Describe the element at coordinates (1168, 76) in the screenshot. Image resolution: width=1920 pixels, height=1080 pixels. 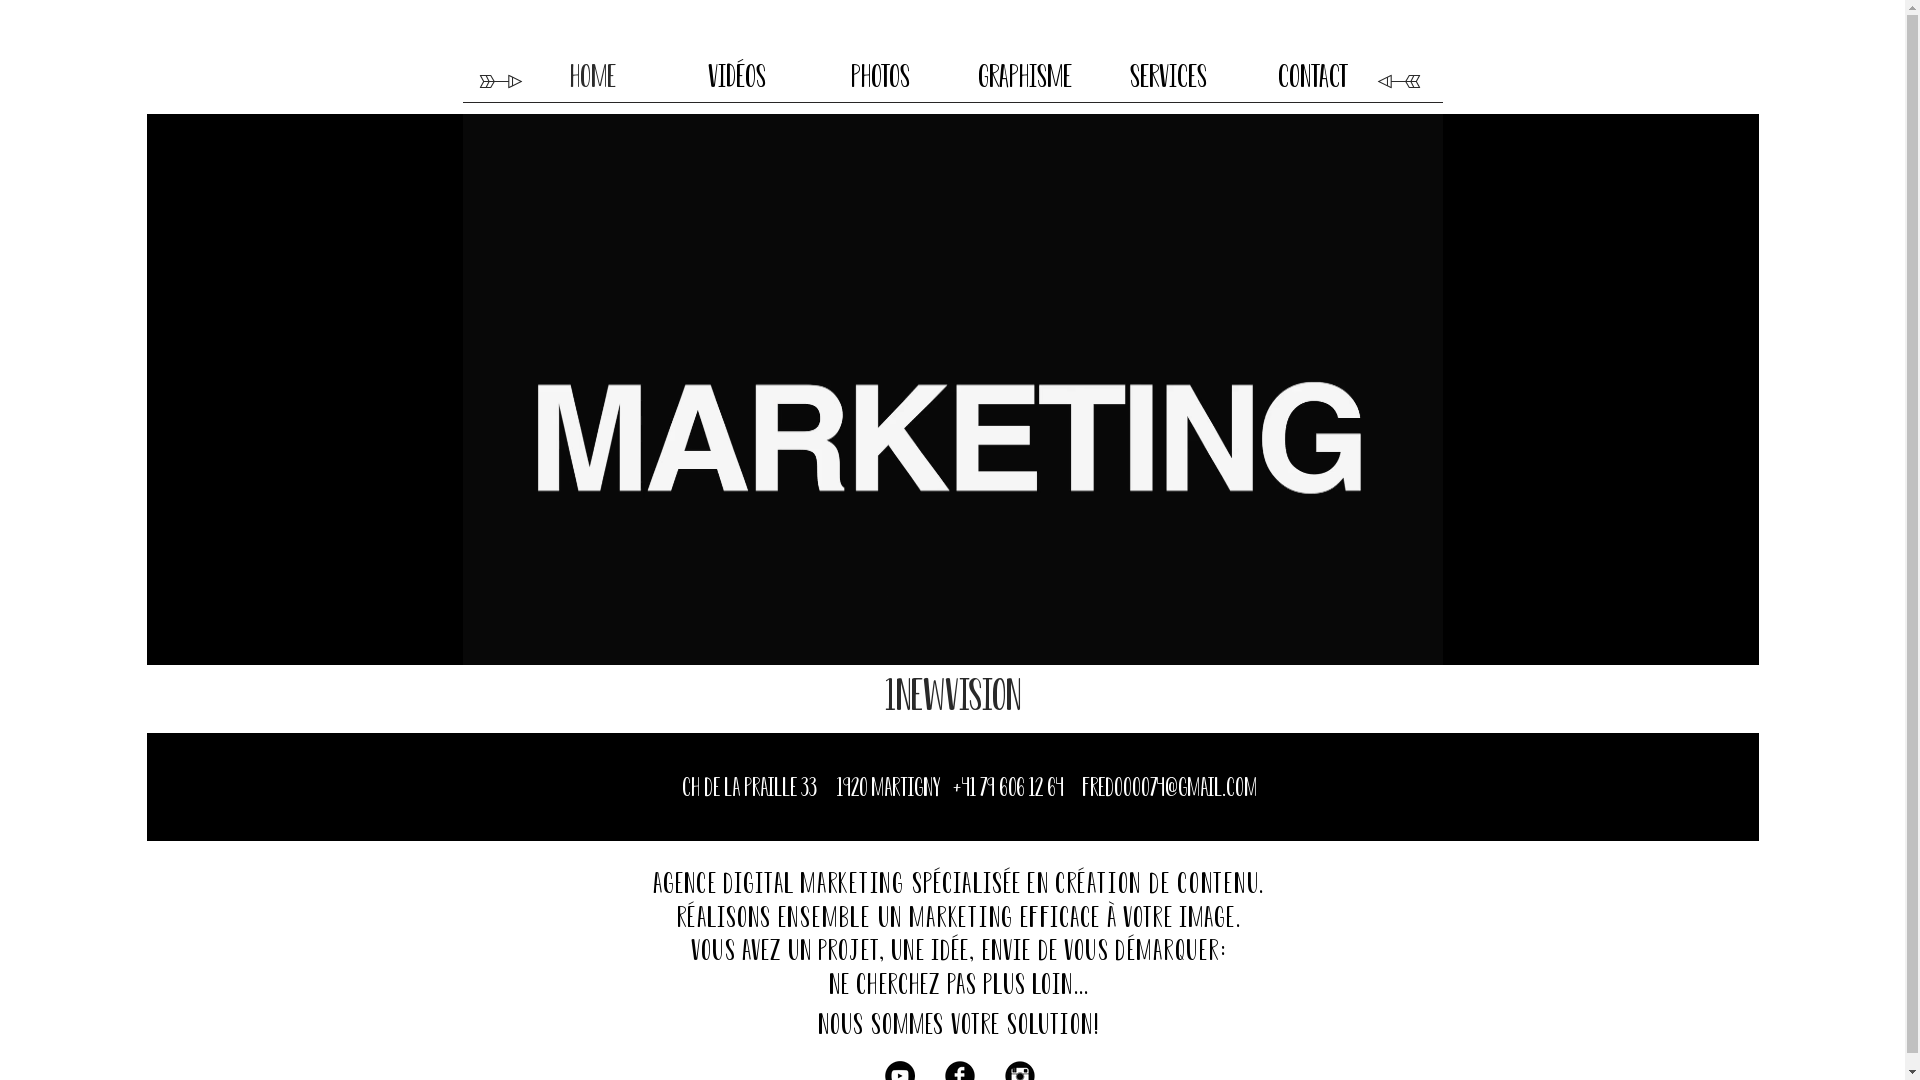
I see `SERVICES` at that location.